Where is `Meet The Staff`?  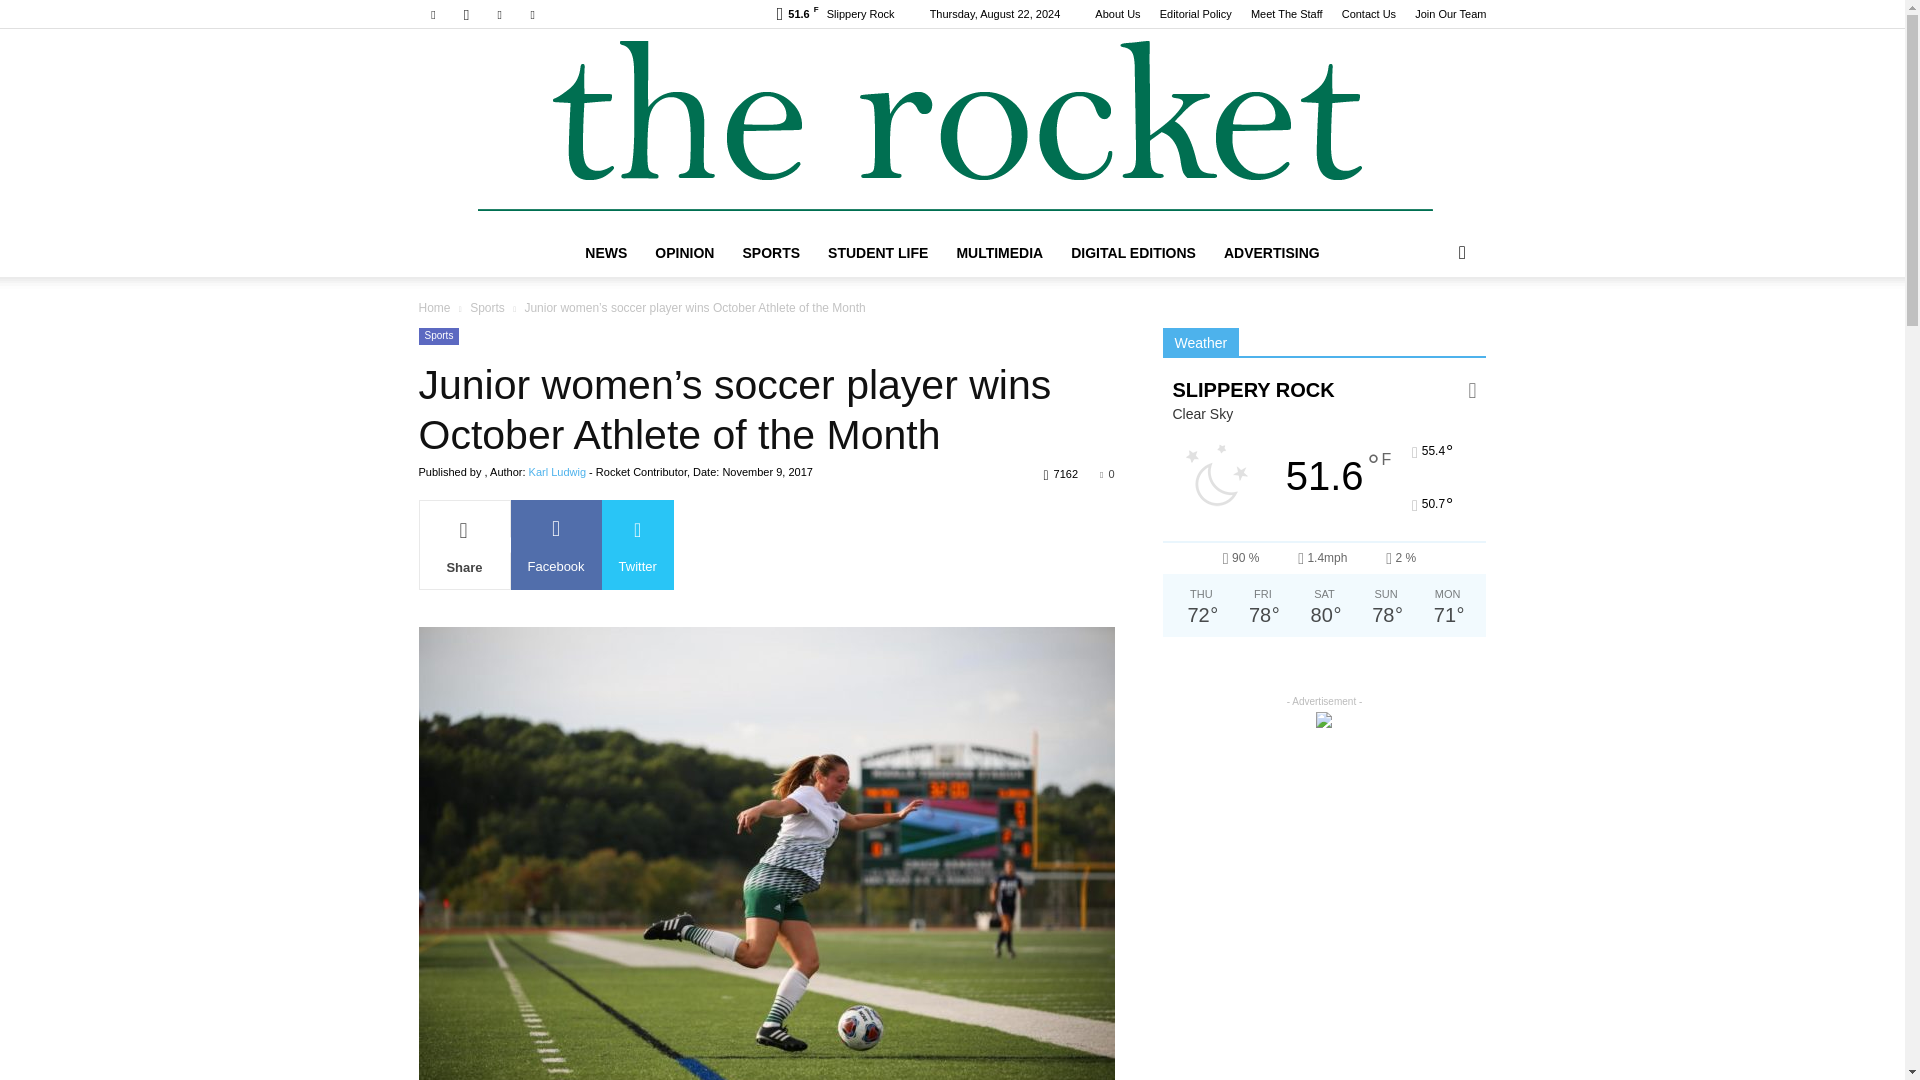
Meet The Staff is located at coordinates (1286, 14).